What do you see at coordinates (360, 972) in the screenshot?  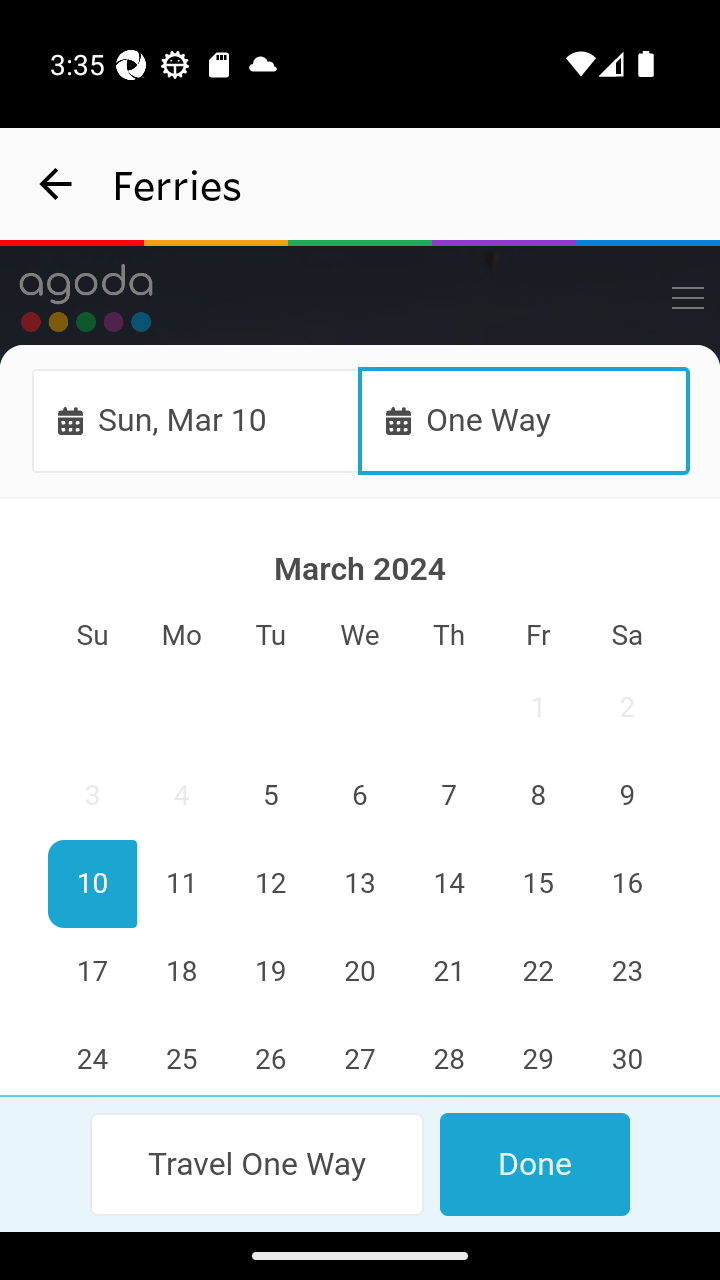 I see `20` at bounding box center [360, 972].